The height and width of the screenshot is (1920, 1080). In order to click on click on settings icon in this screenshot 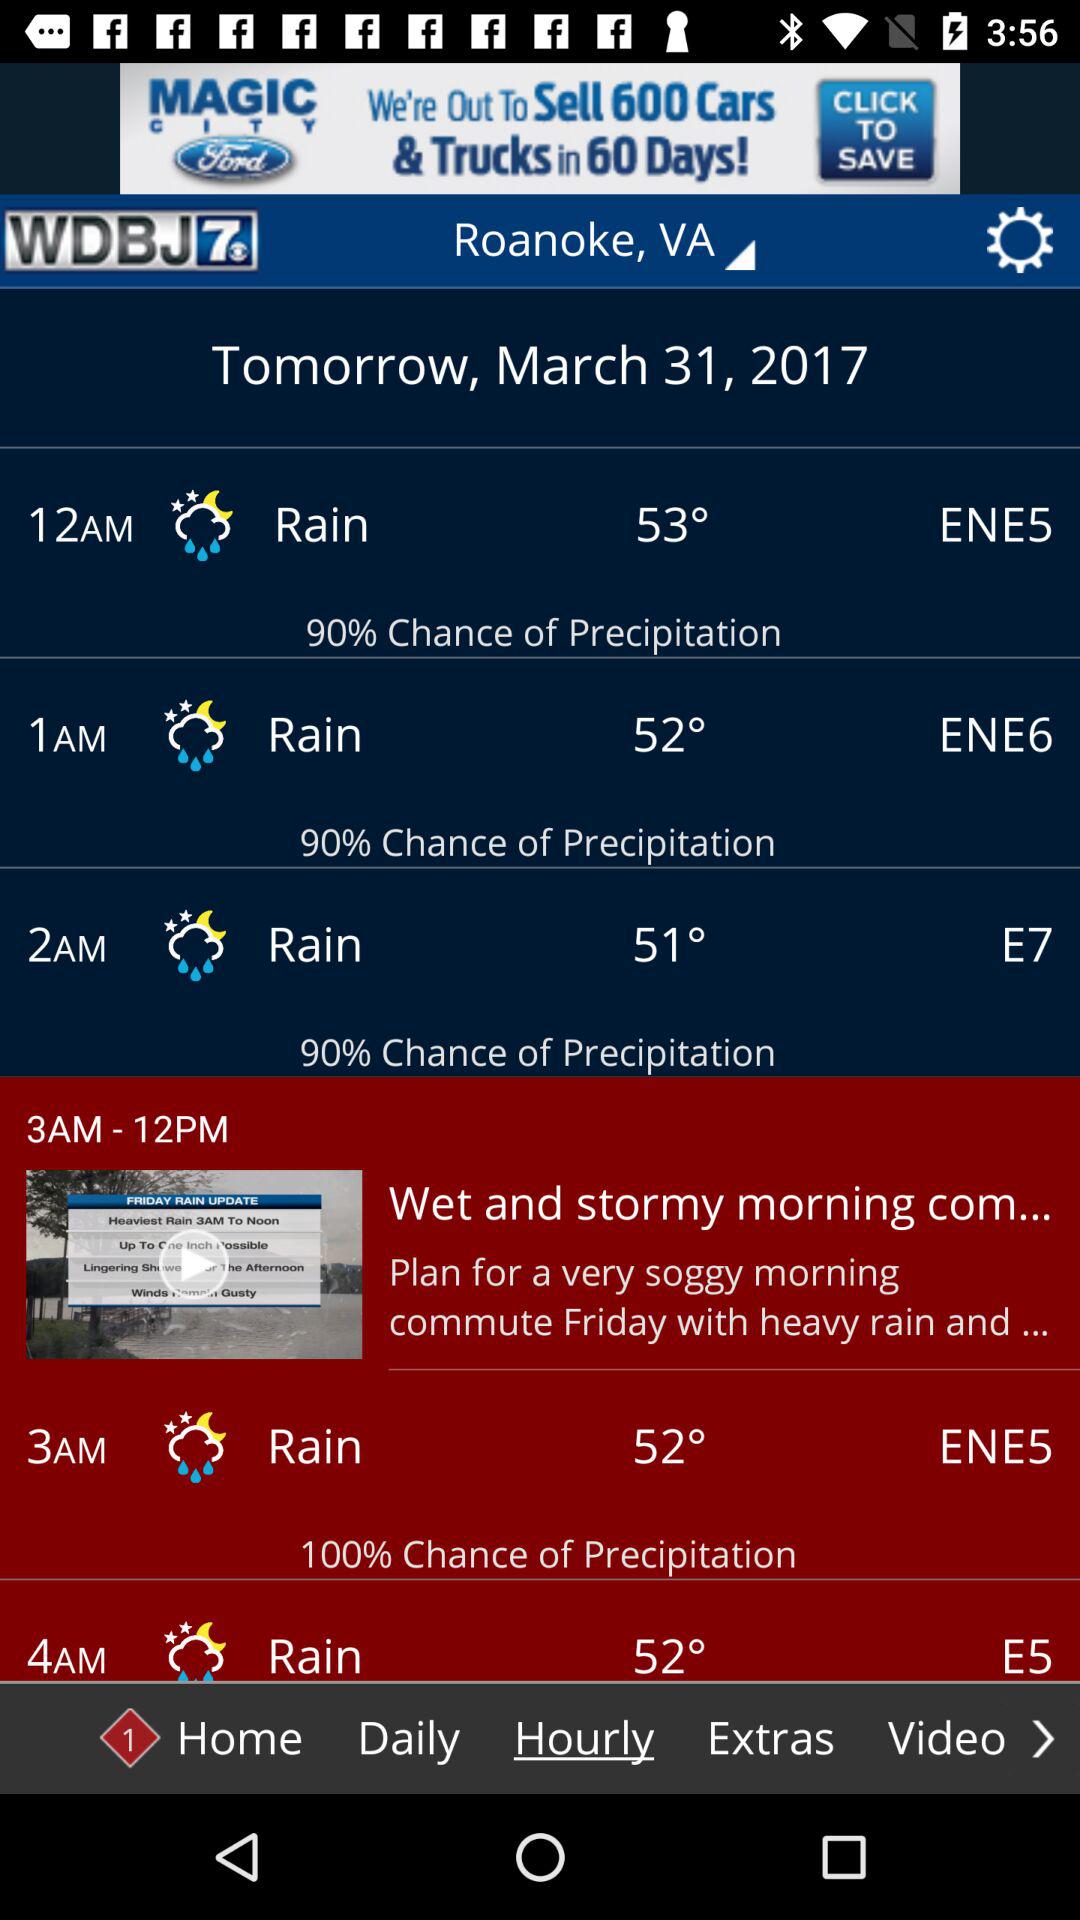, I will do `click(1027, 240)`.